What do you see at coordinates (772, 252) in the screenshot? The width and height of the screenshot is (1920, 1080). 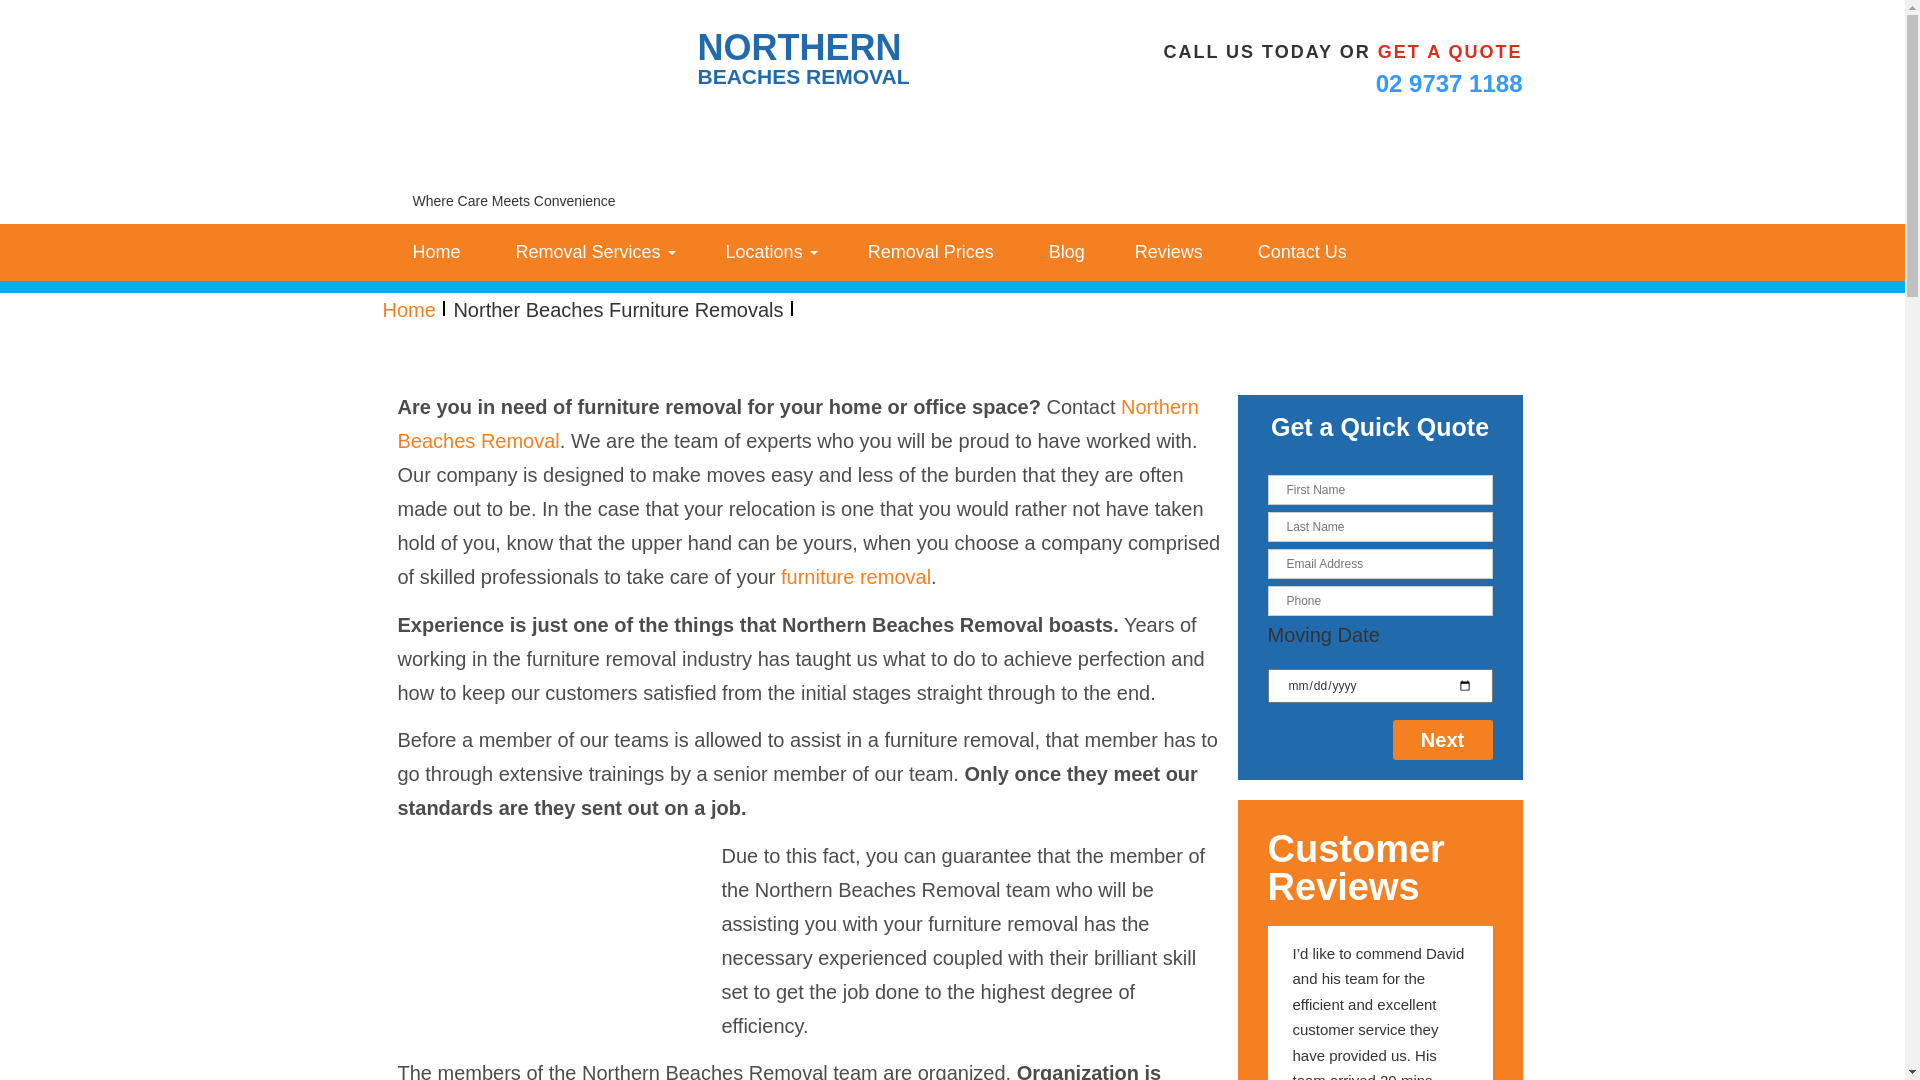 I see `Locations` at bounding box center [772, 252].